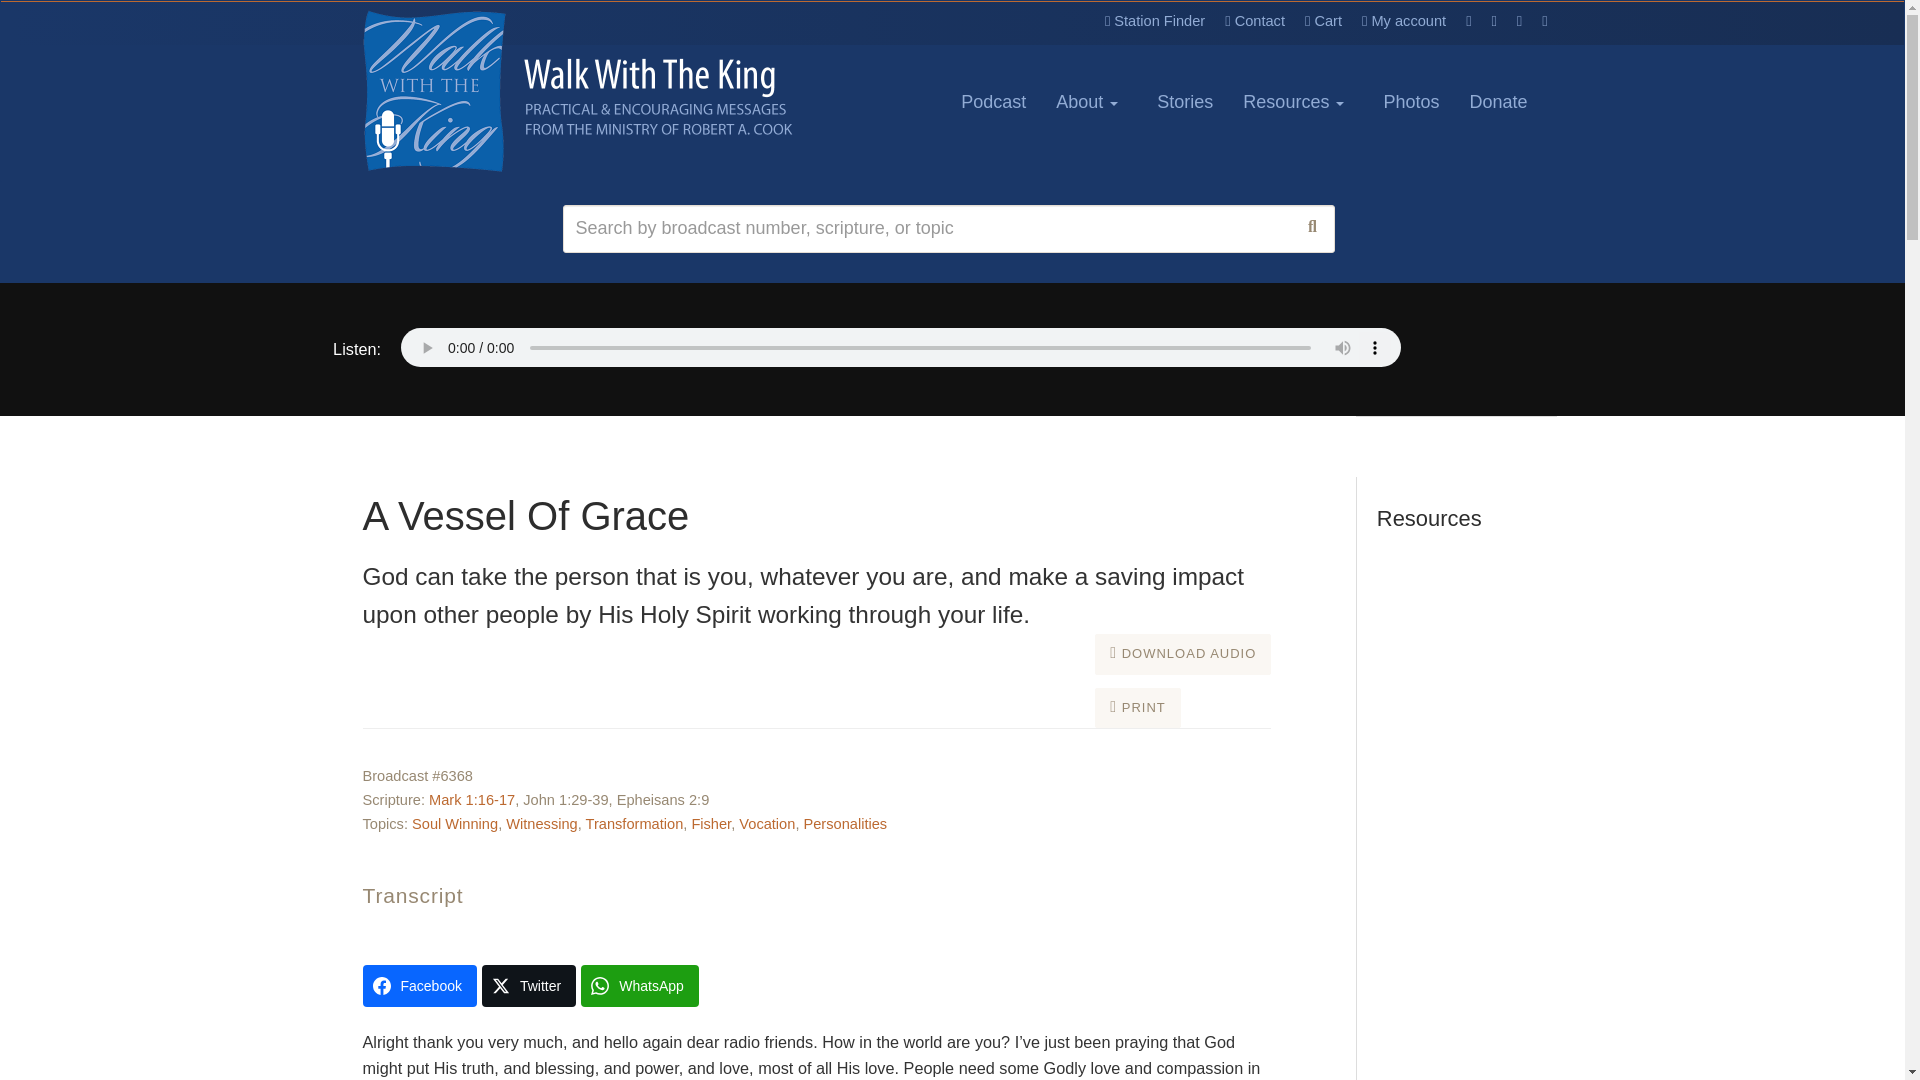 The width and height of the screenshot is (1920, 1080). What do you see at coordinates (1154, 10) in the screenshot?
I see `Station Finder` at bounding box center [1154, 10].